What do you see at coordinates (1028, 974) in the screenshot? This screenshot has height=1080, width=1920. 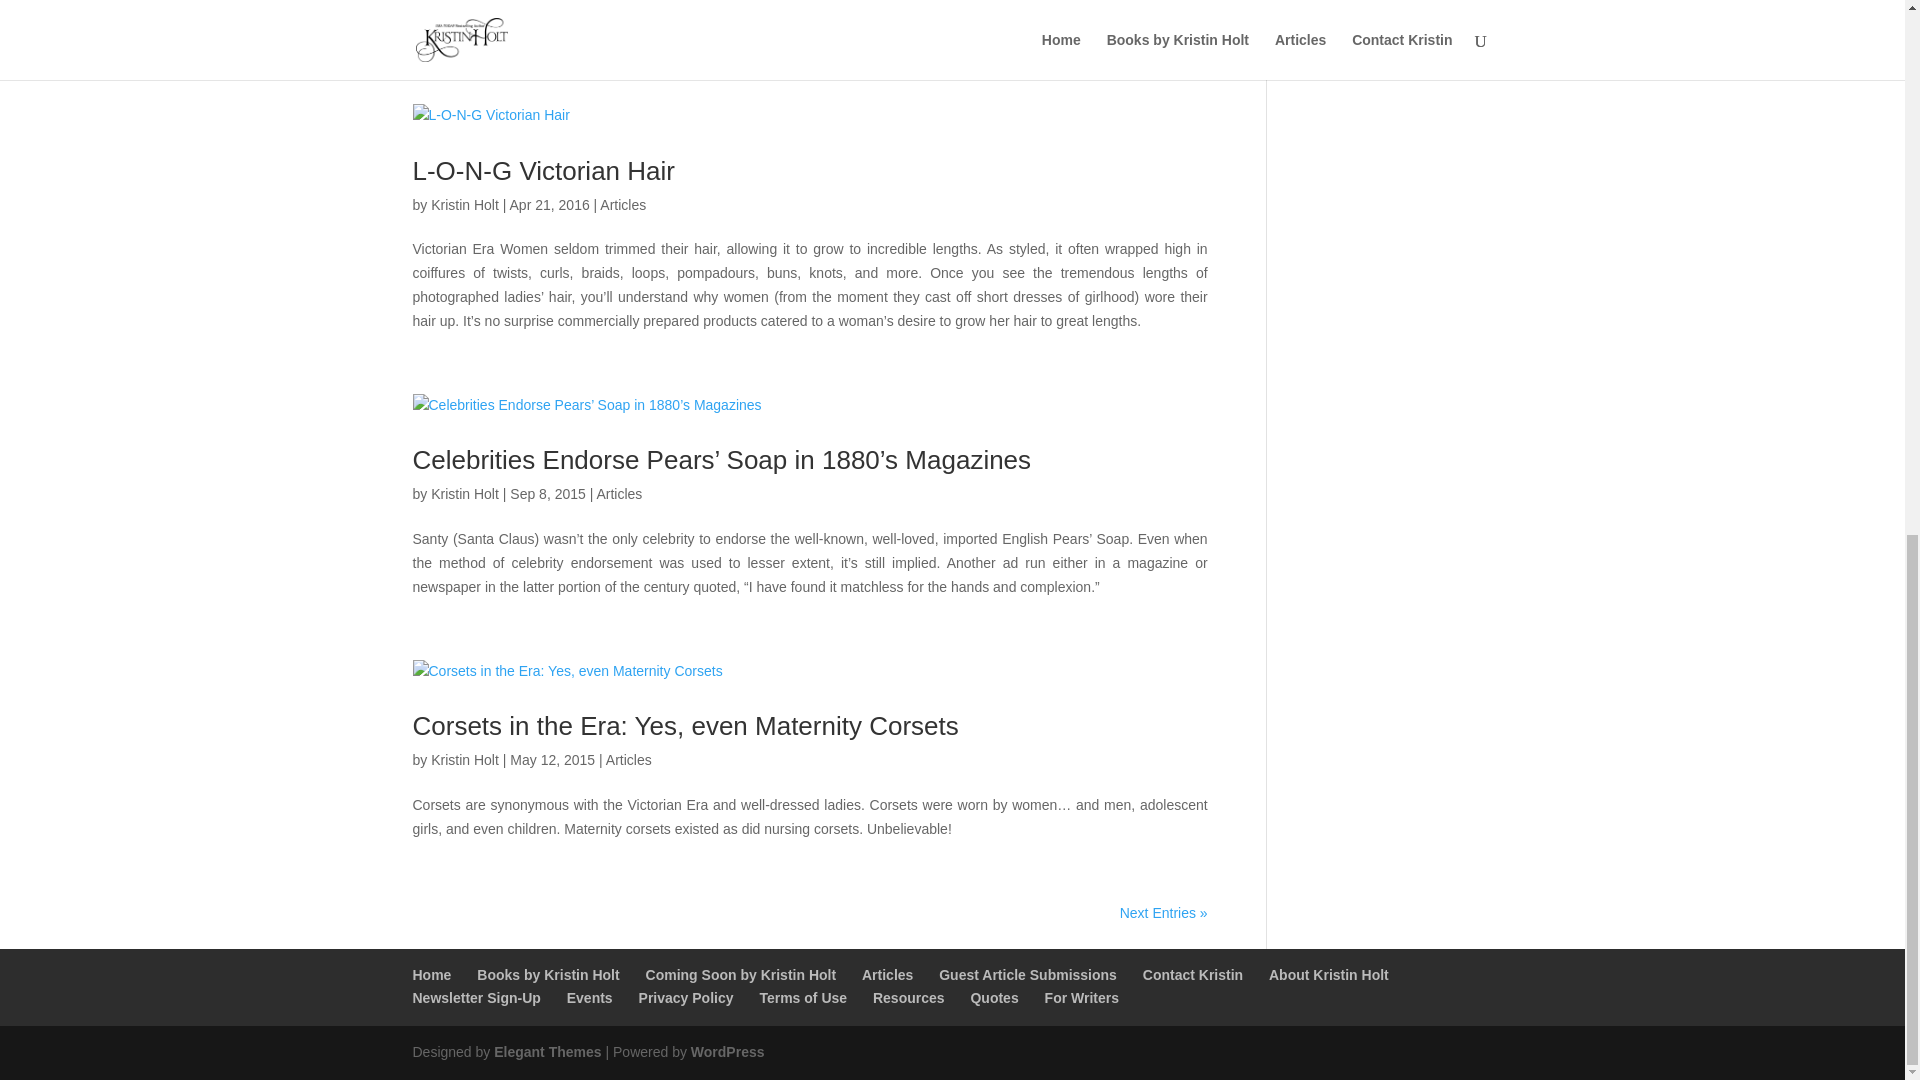 I see `Guest Article Submissions` at bounding box center [1028, 974].